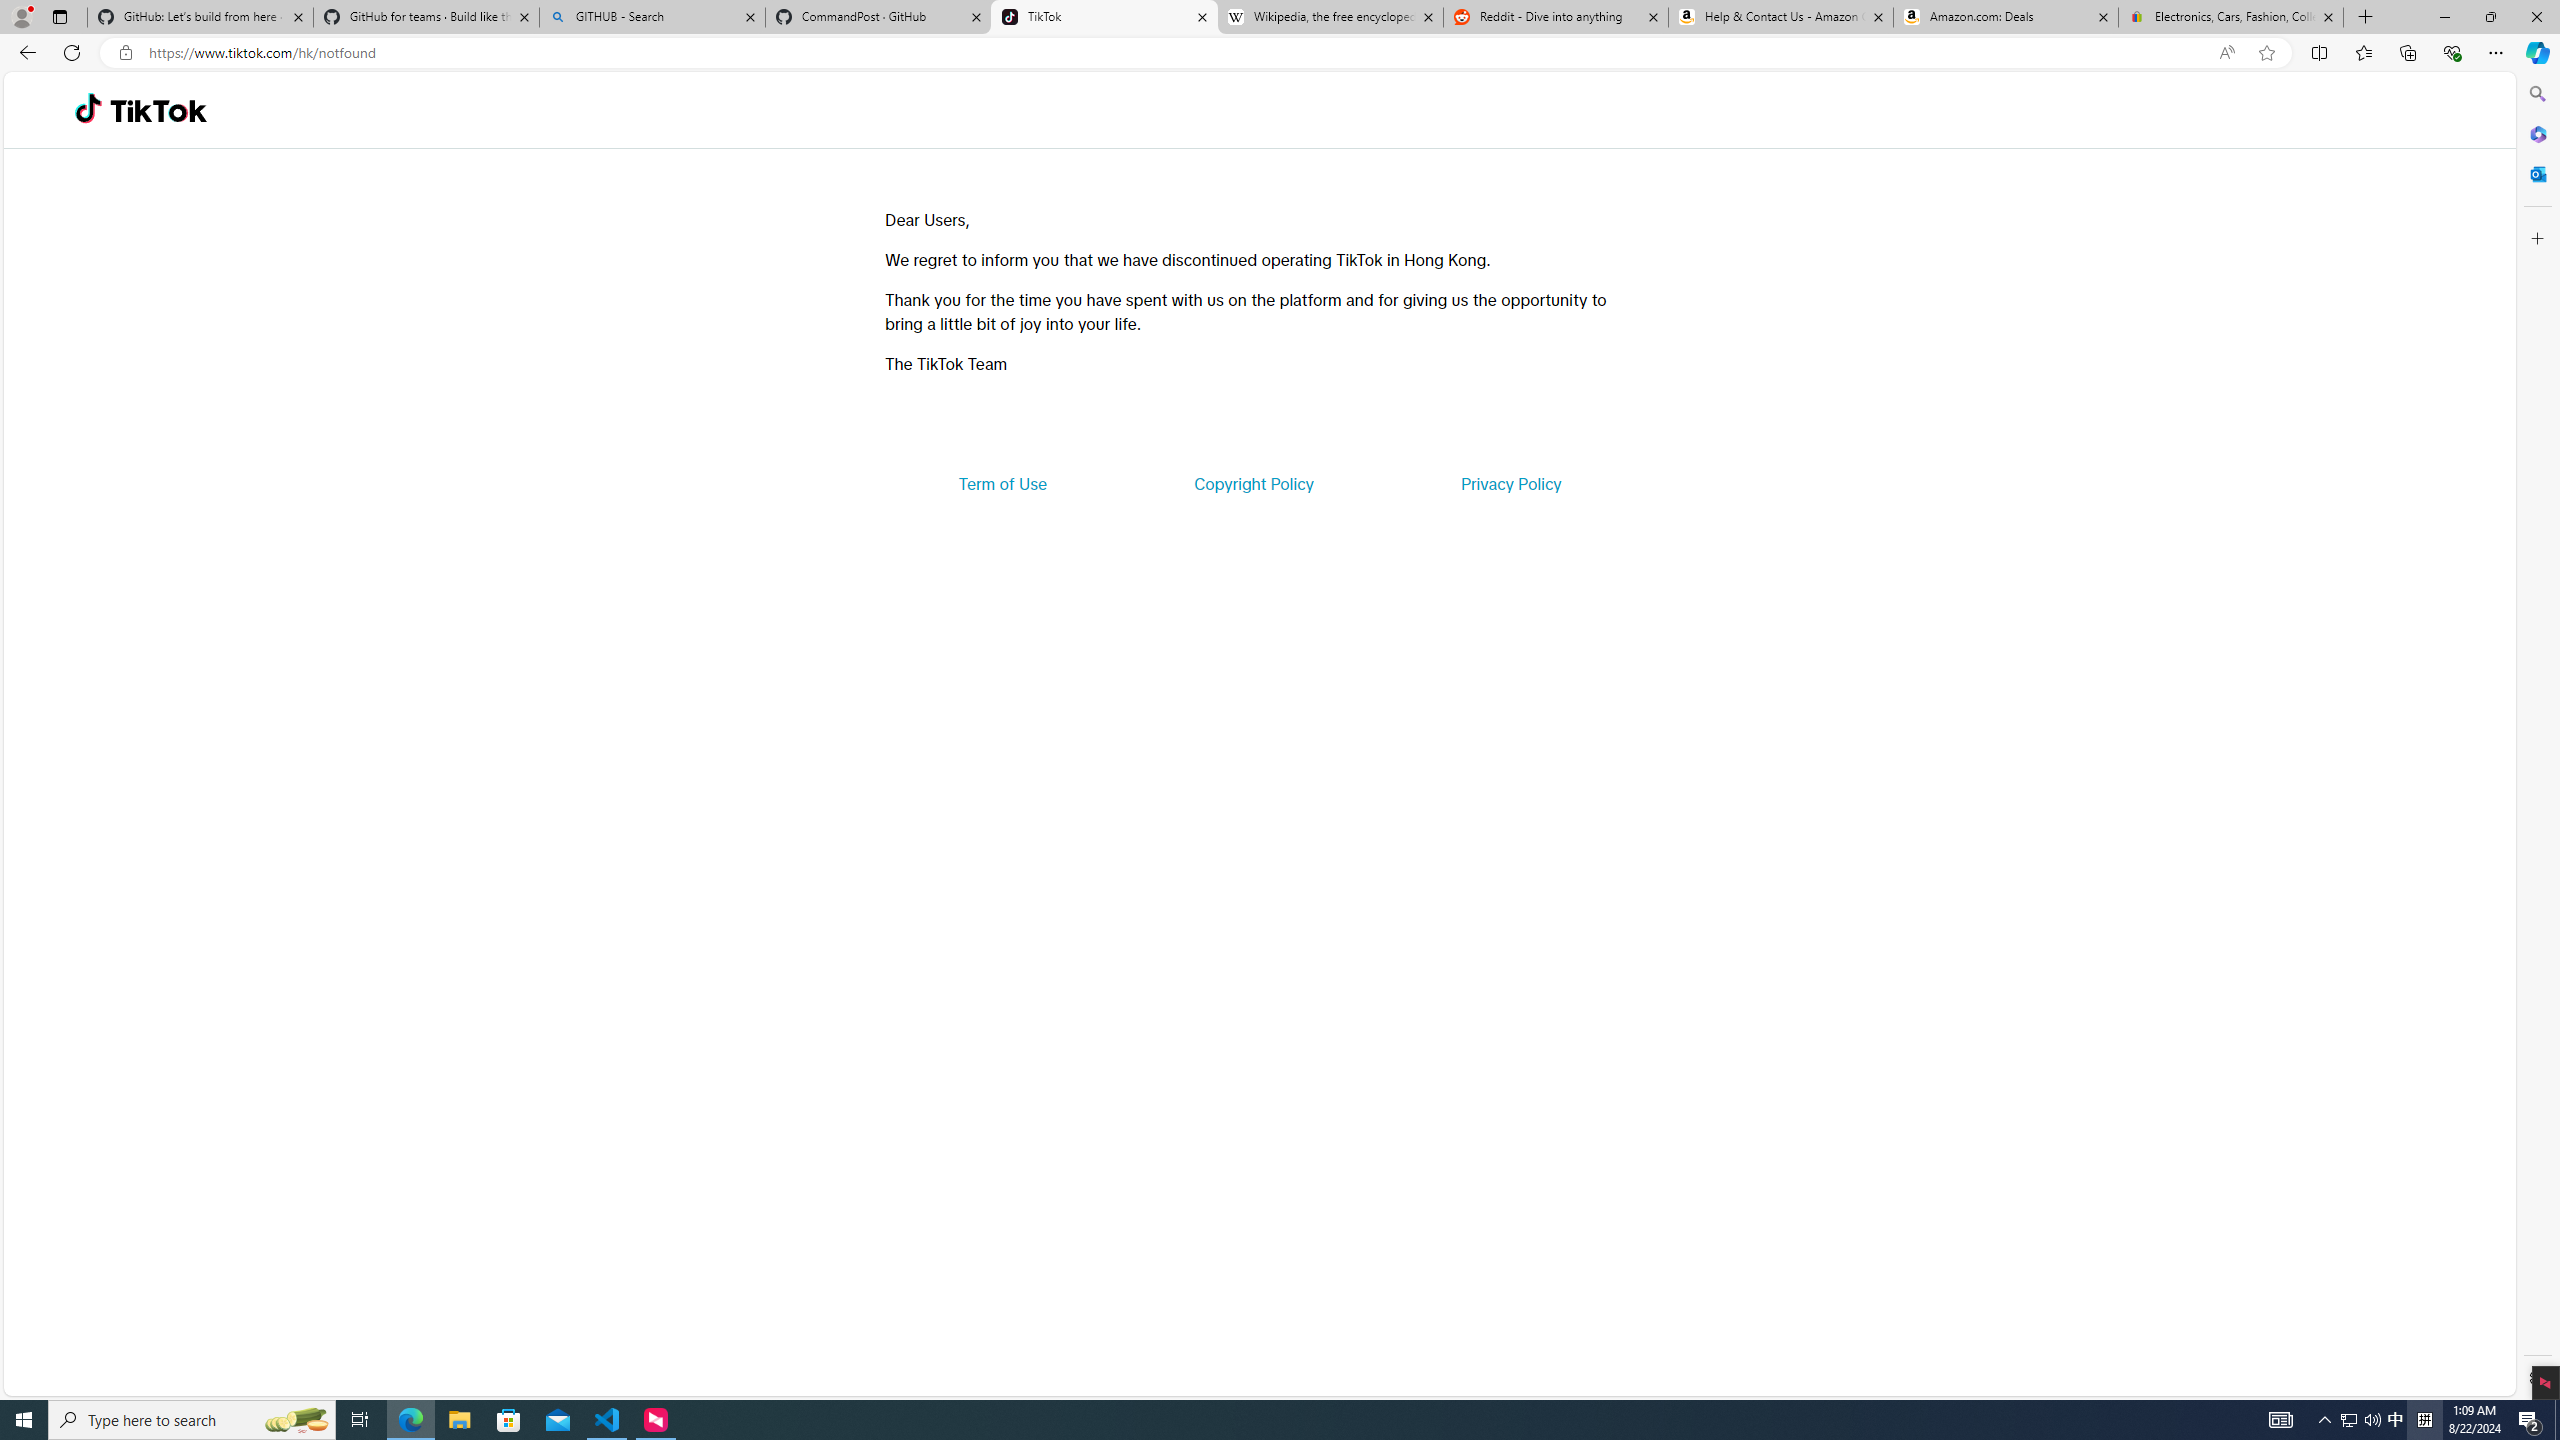 This screenshot has width=2560, height=1440. What do you see at coordinates (1330, 17) in the screenshot?
I see `Wikipedia, the free encyclopedia` at bounding box center [1330, 17].